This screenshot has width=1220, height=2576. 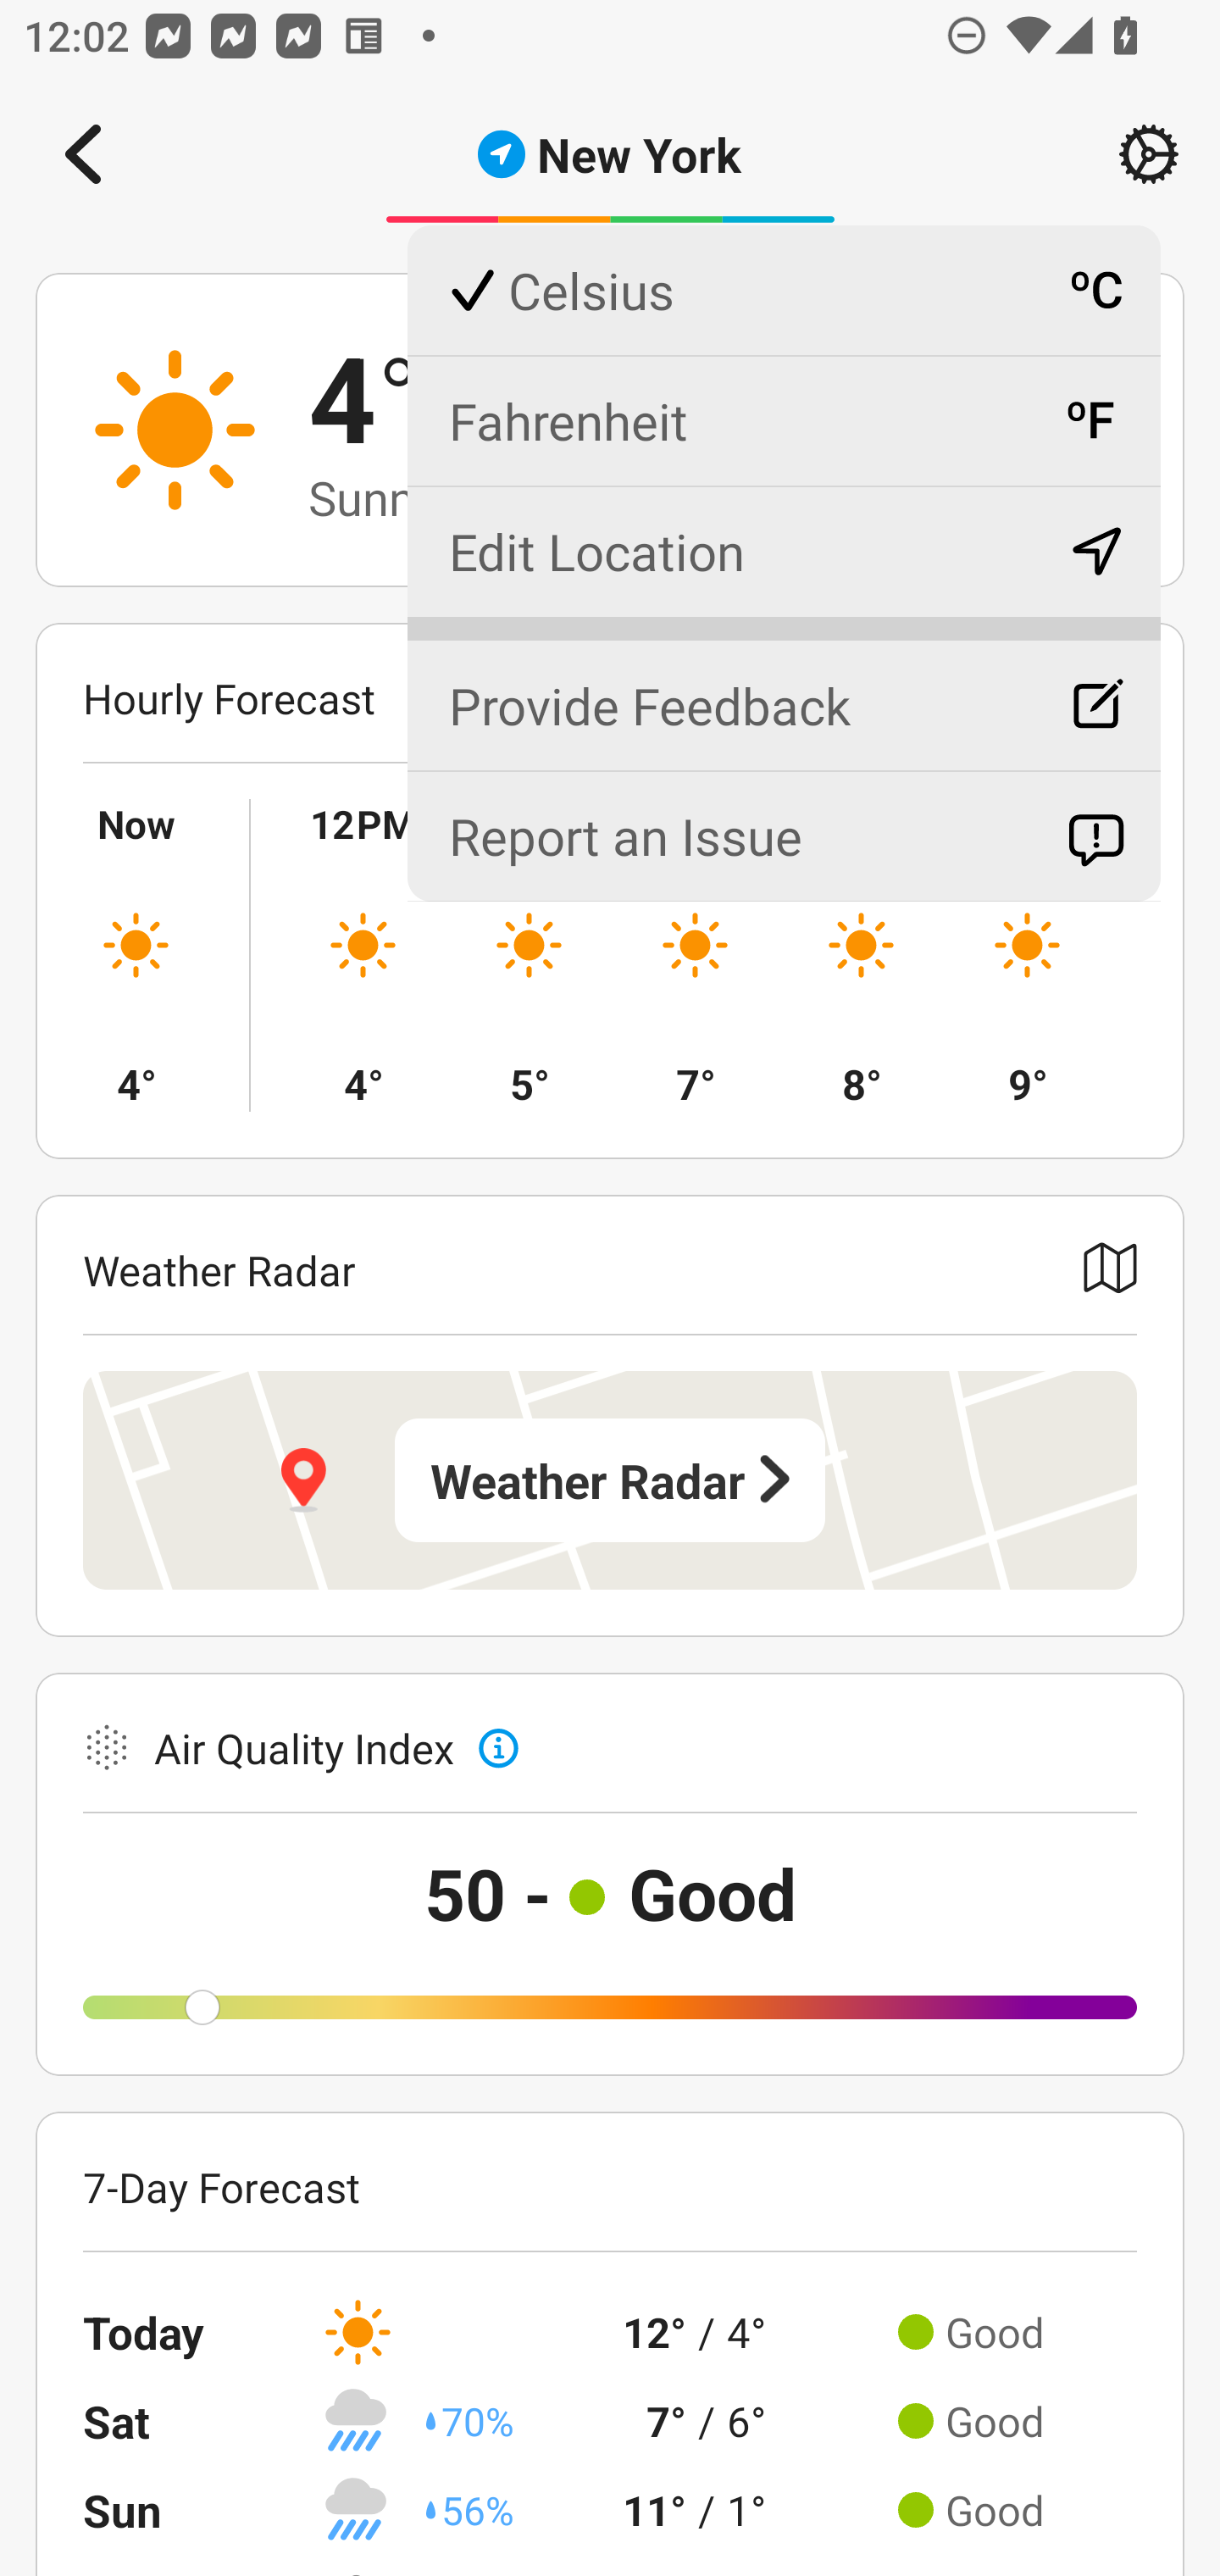 I want to click on Report an Issue, so click(x=783, y=836).